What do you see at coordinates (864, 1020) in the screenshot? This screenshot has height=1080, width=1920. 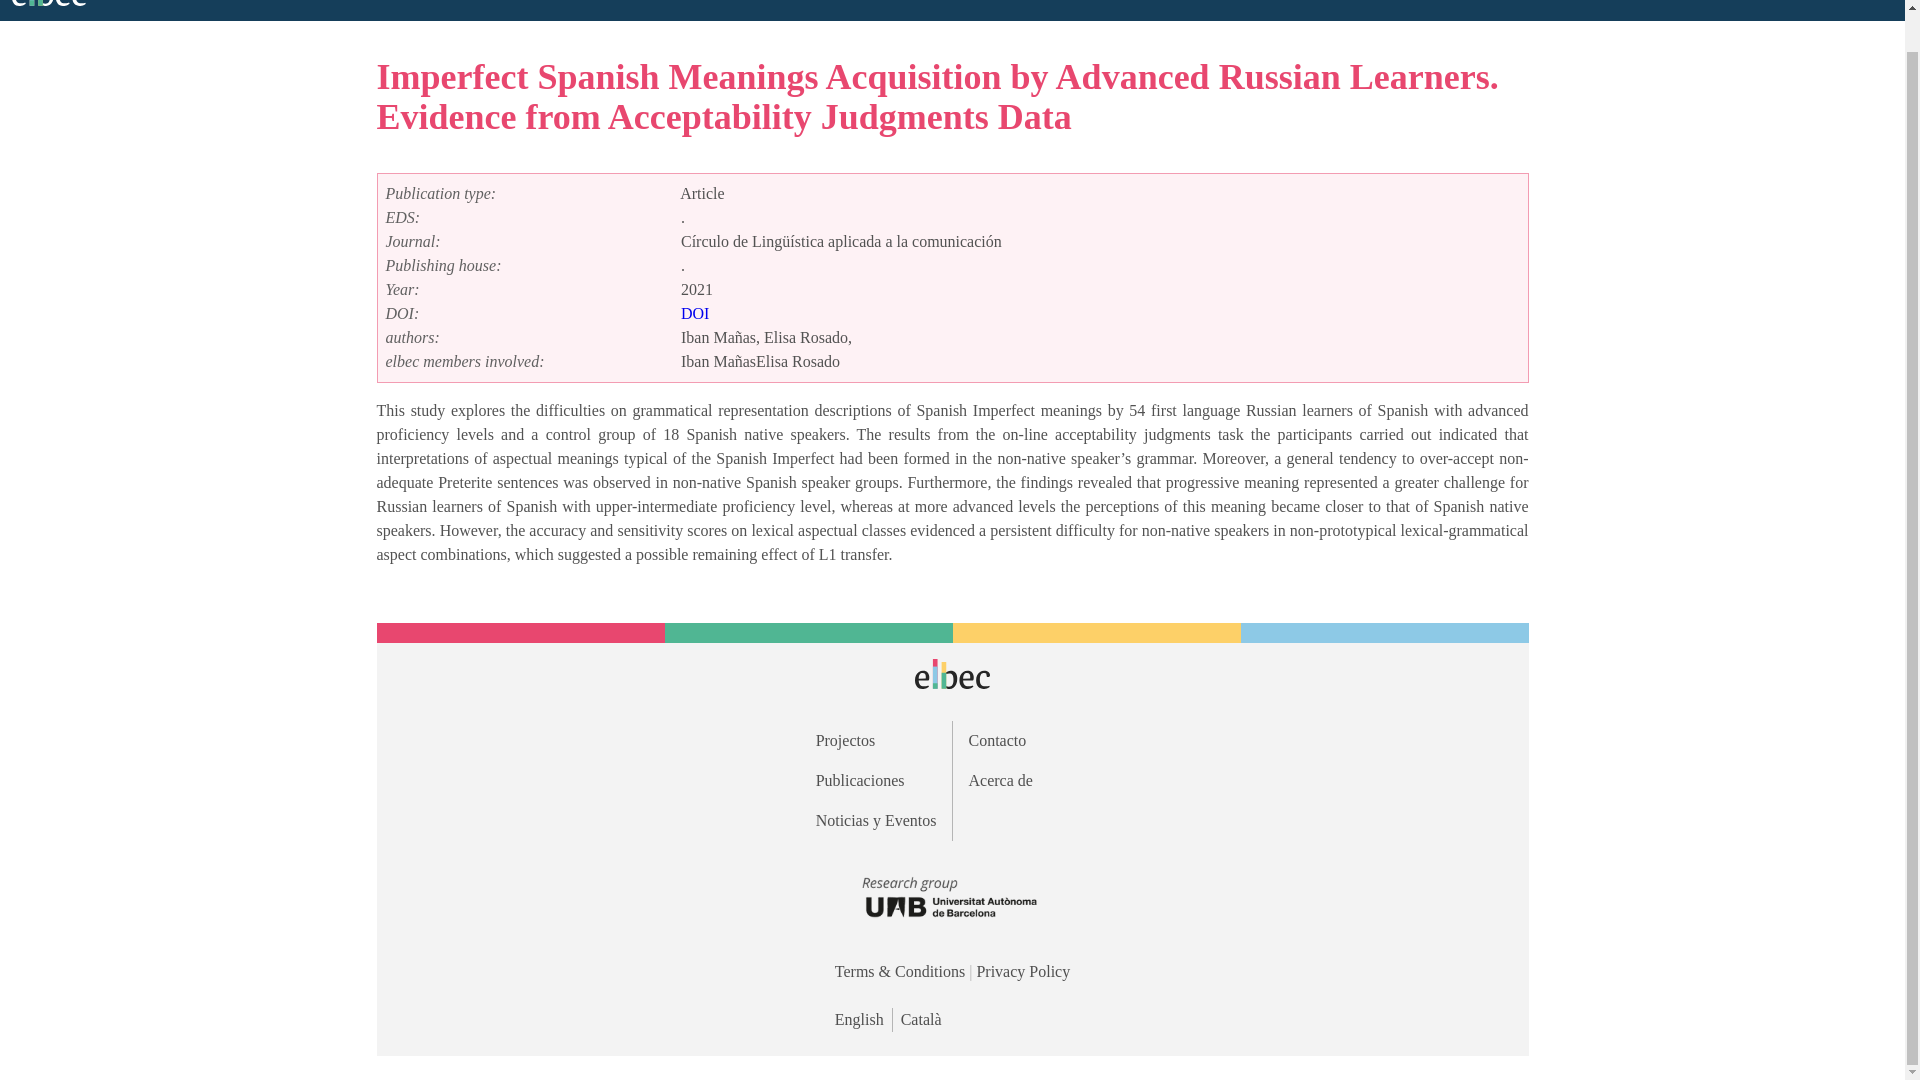 I see `English` at bounding box center [864, 1020].